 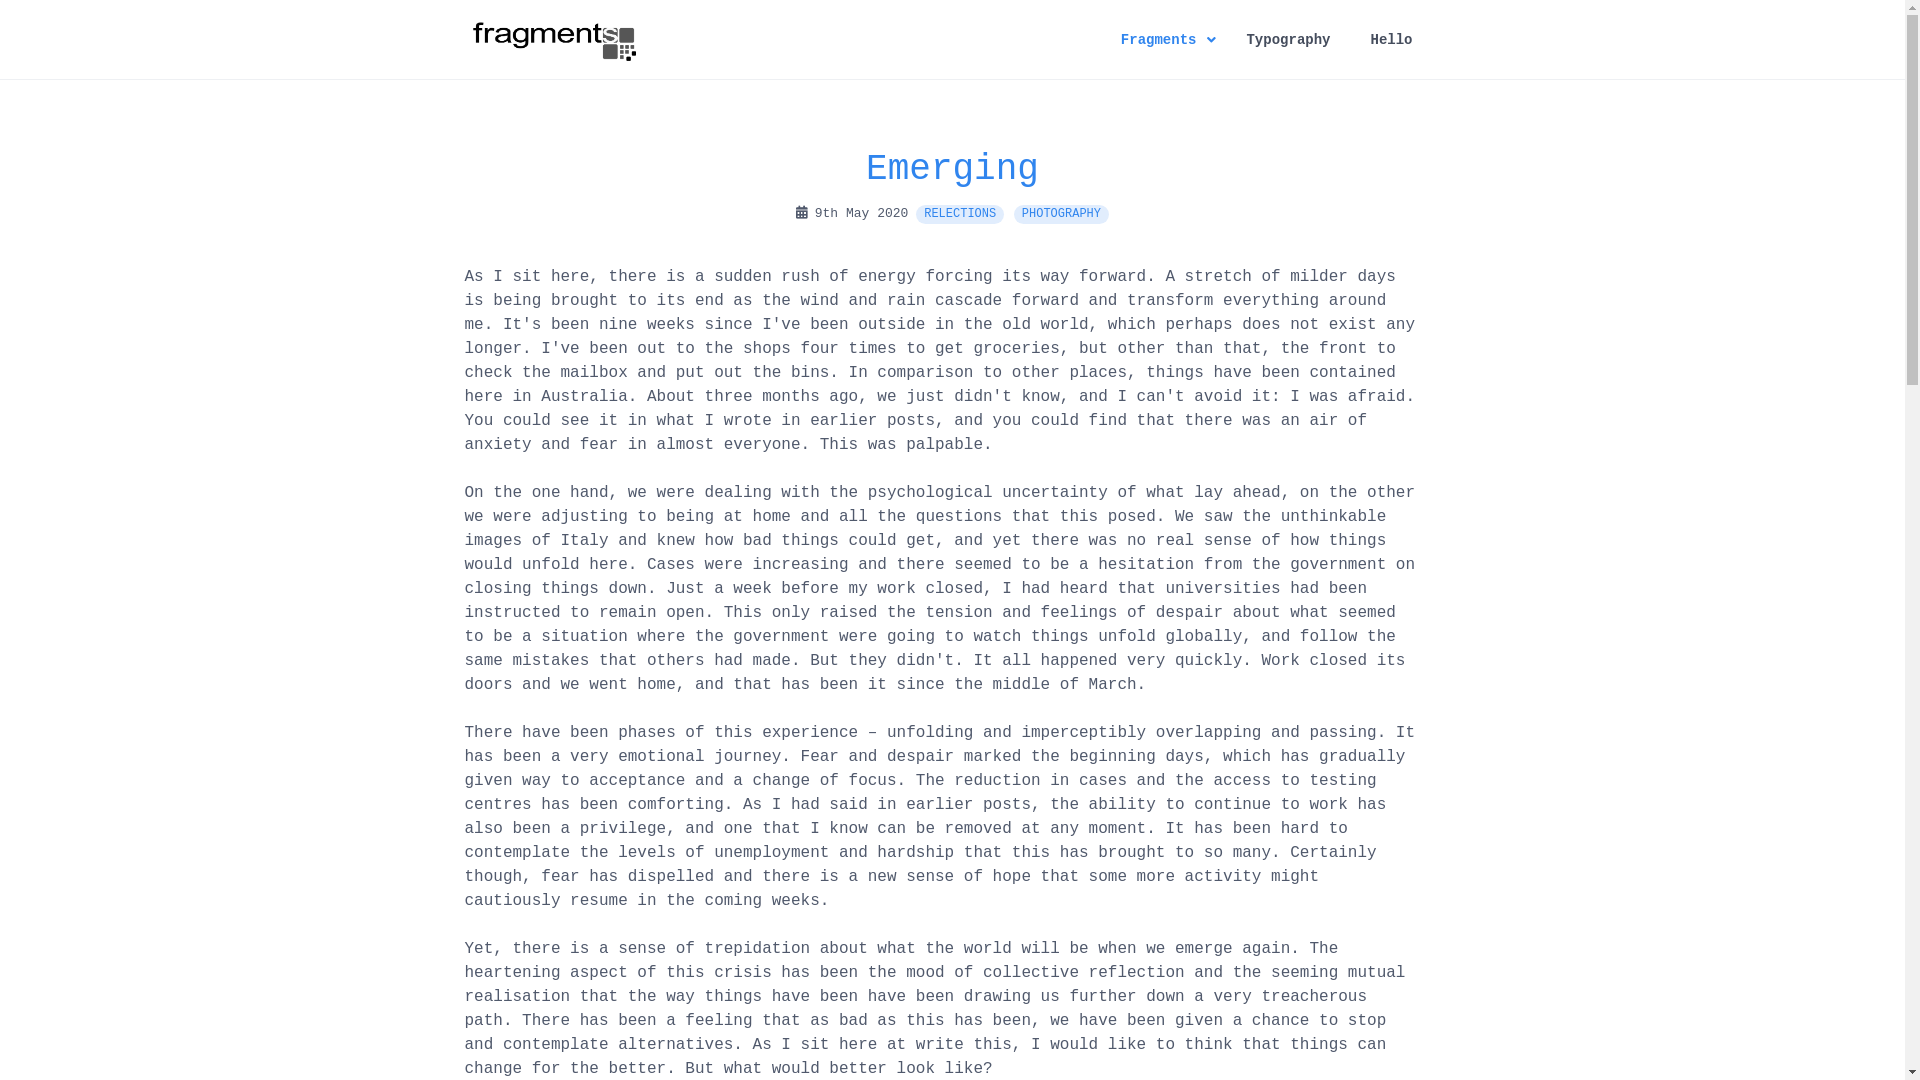 I want to click on Fragments, so click(x=1164, y=40).